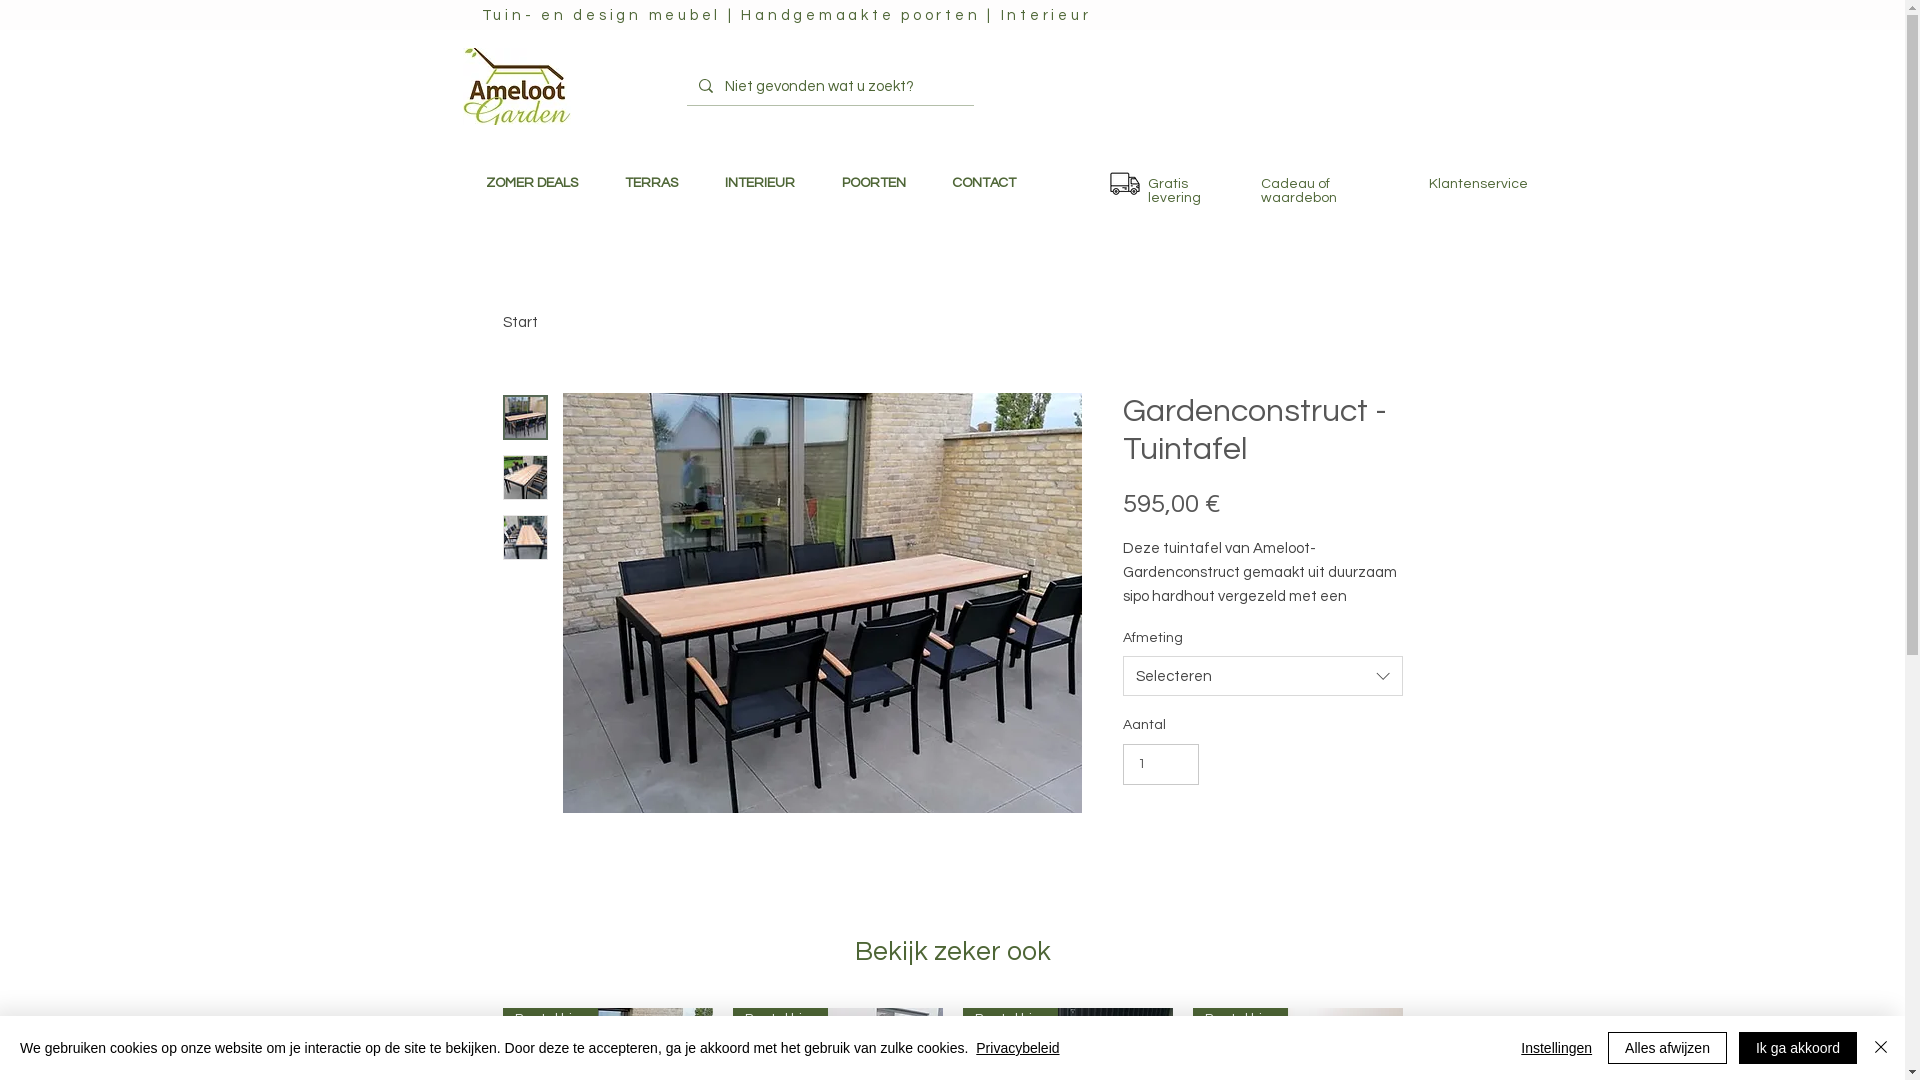  Describe the element at coordinates (516, 86) in the screenshot. I see `Ameloot Garden Construct` at that location.